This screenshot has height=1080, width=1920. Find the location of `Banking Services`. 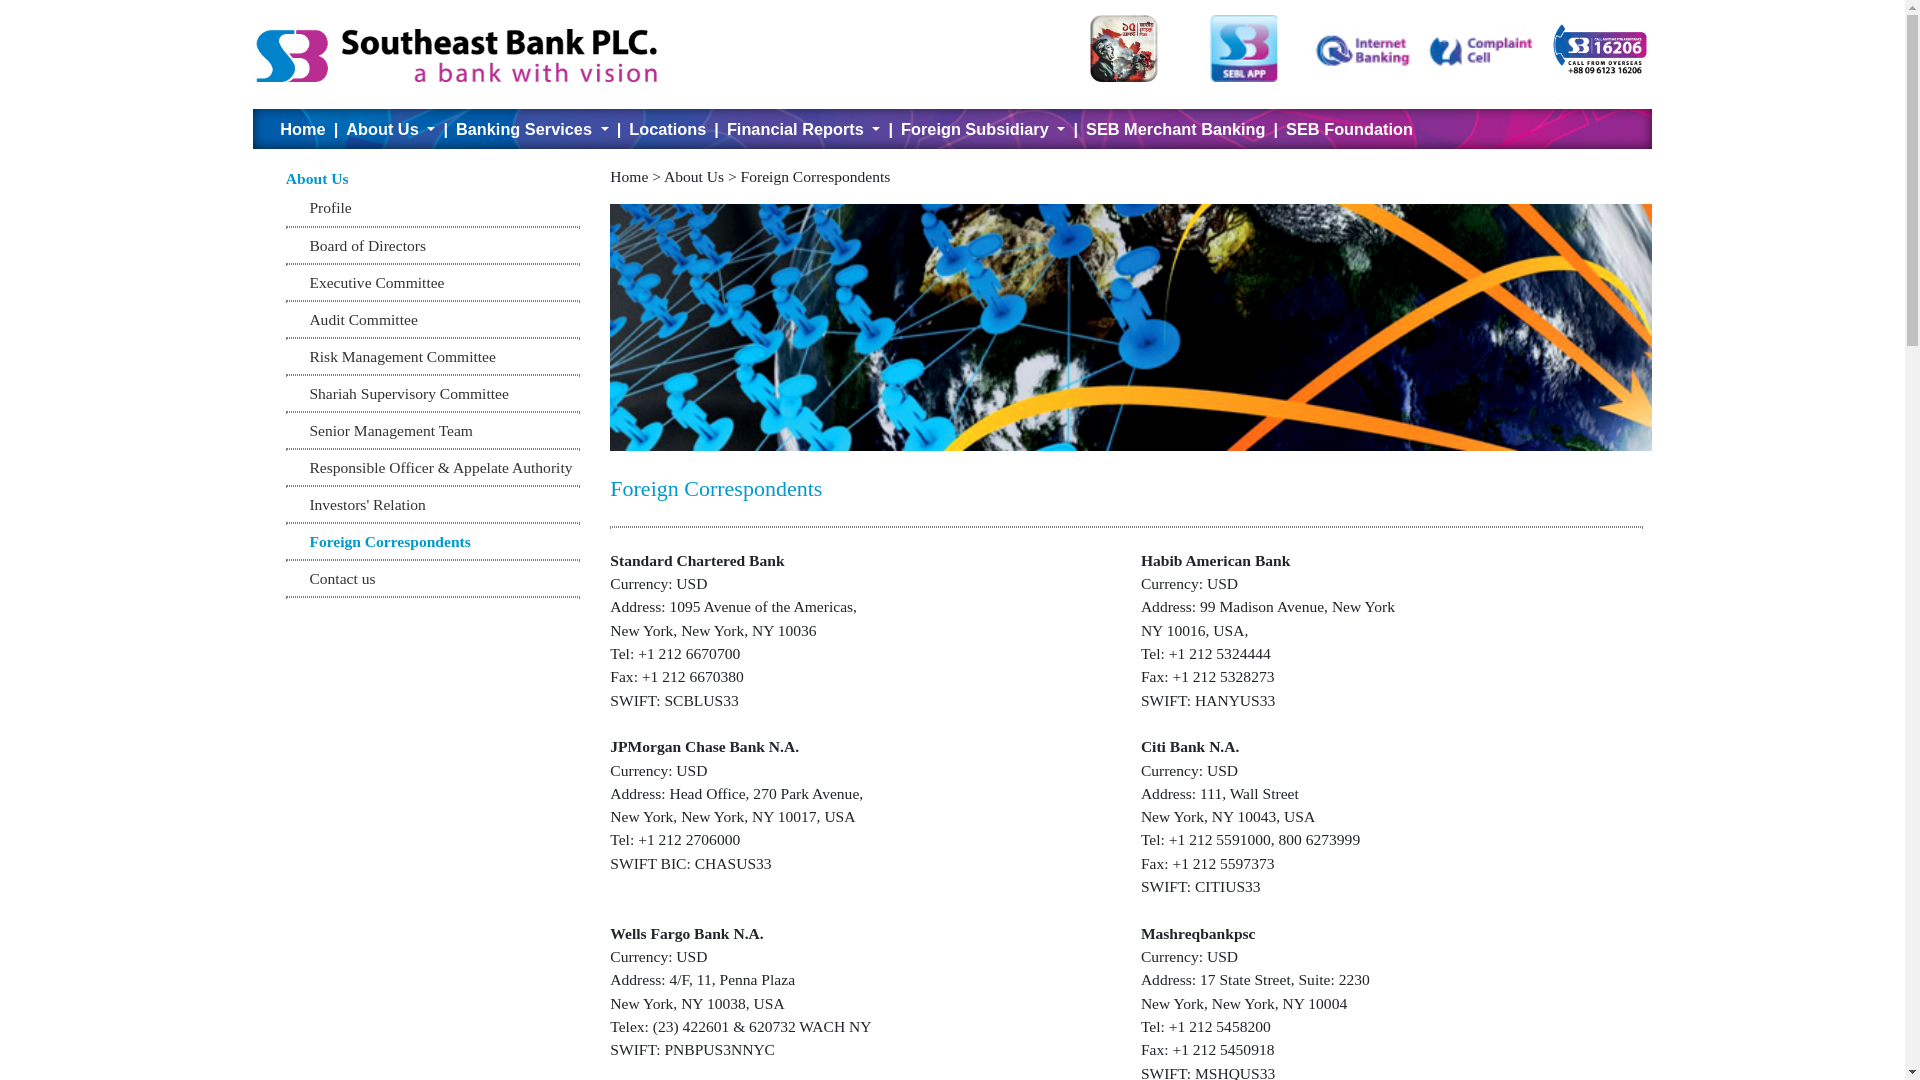

Banking Services is located at coordinates (532, 129).